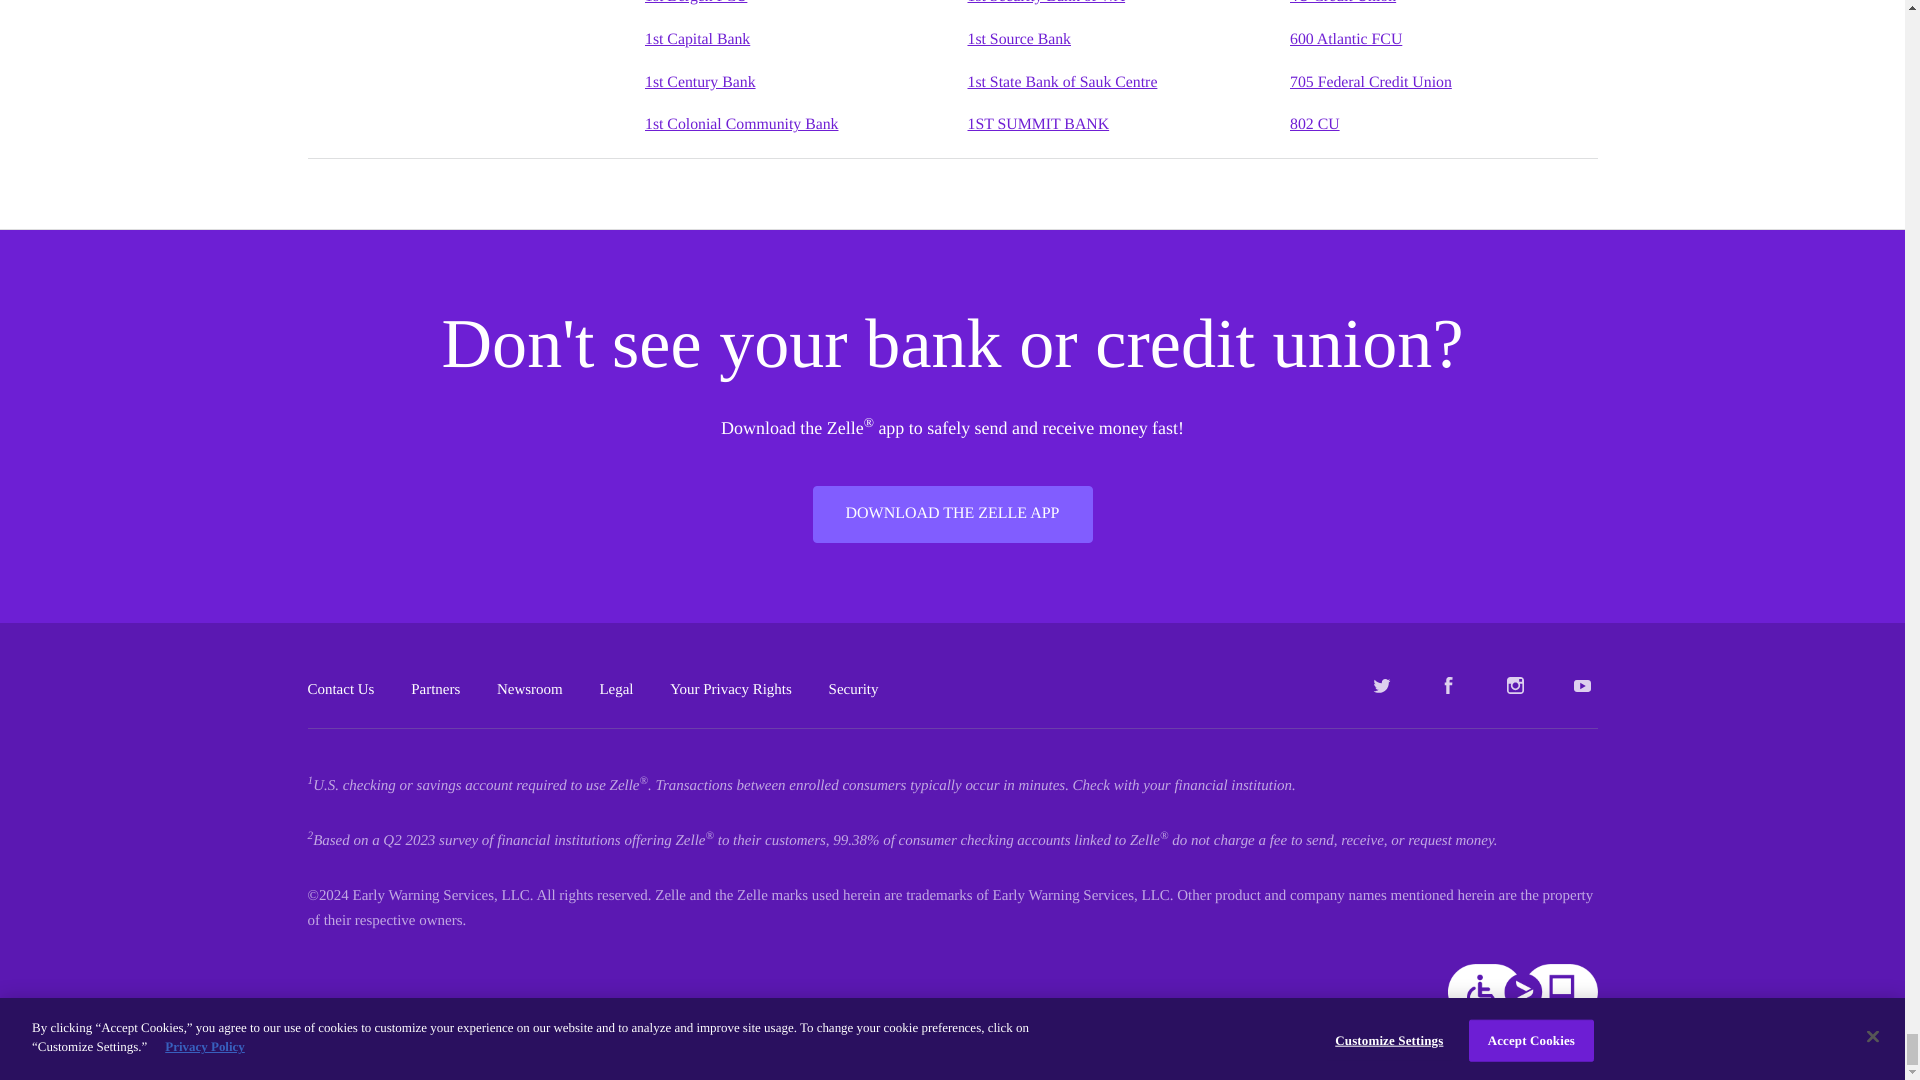  What do you see at coordinates (1582, 685) in the screenshot?
I see `YouTube fan page` at bounding box center [1582, 685].